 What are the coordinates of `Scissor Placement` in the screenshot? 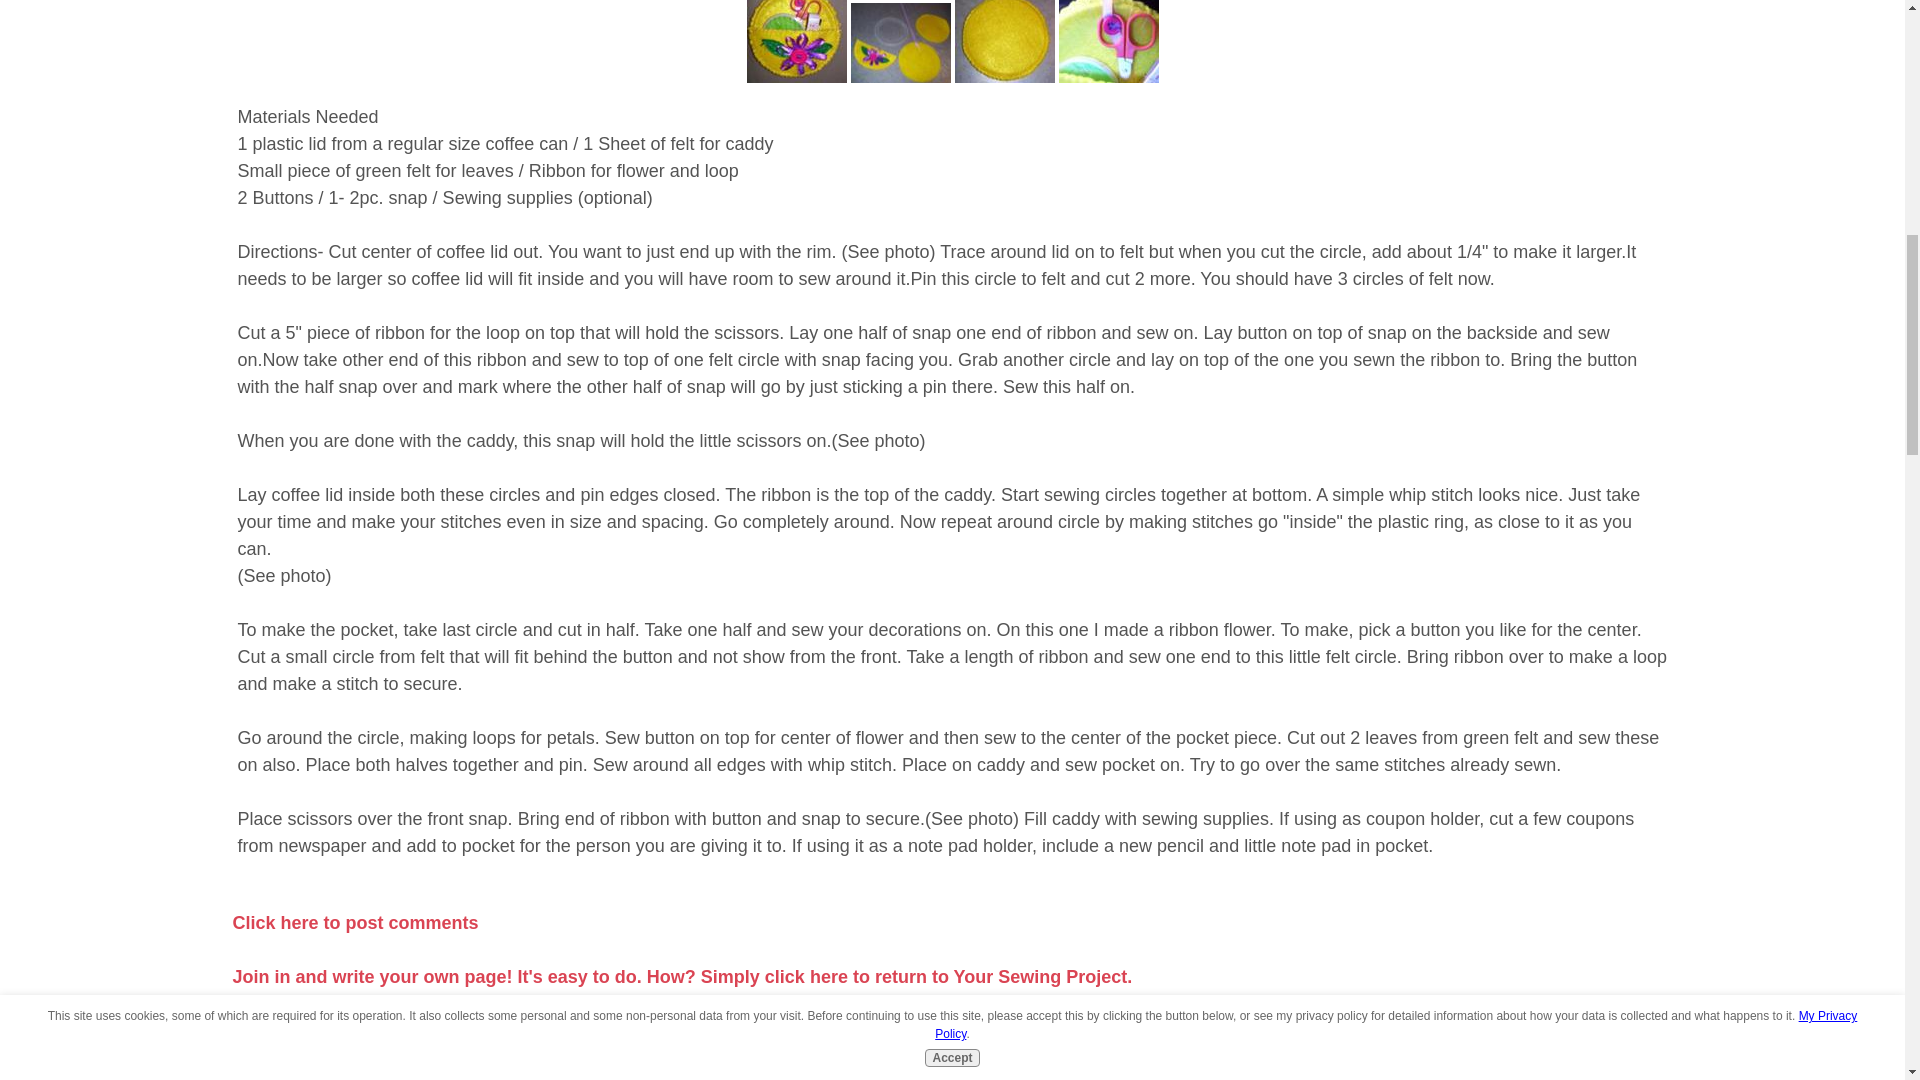 It's located at (1107, 42).